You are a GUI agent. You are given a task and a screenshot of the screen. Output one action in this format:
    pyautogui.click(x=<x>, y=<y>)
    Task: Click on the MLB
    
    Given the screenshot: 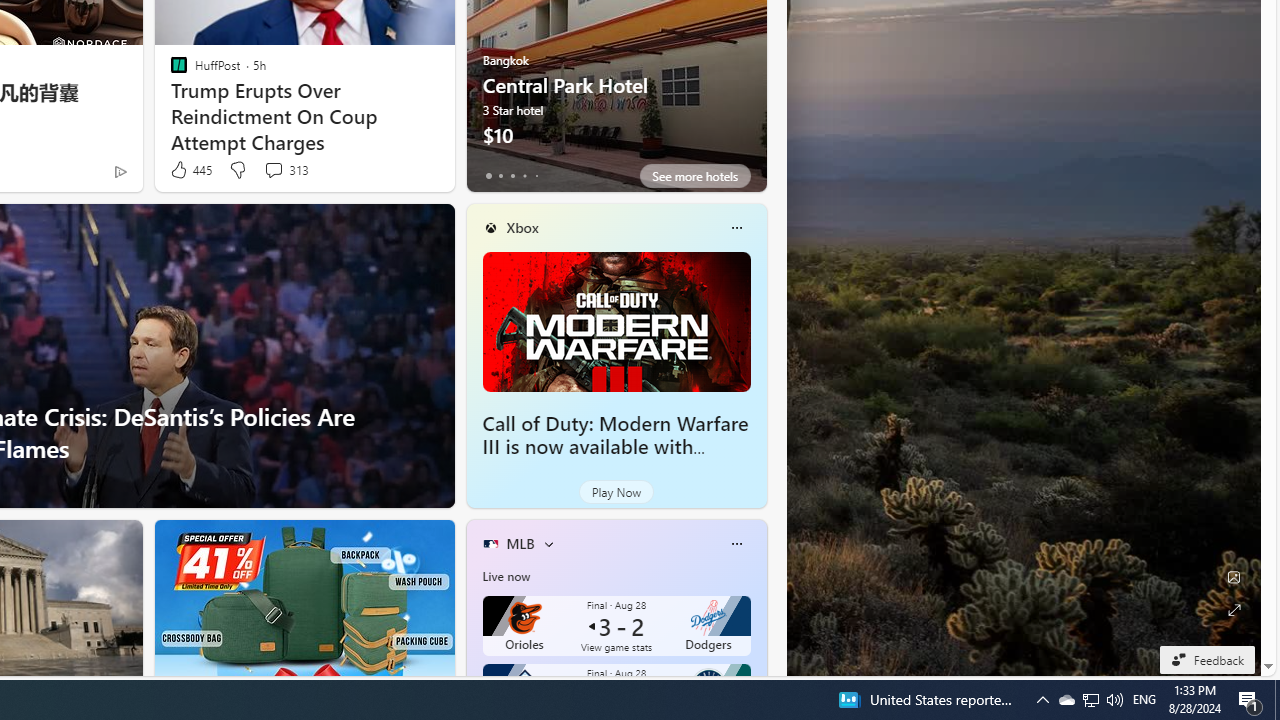 What is the action you would take?
    pyautogui.click(x=520, y=543)
    